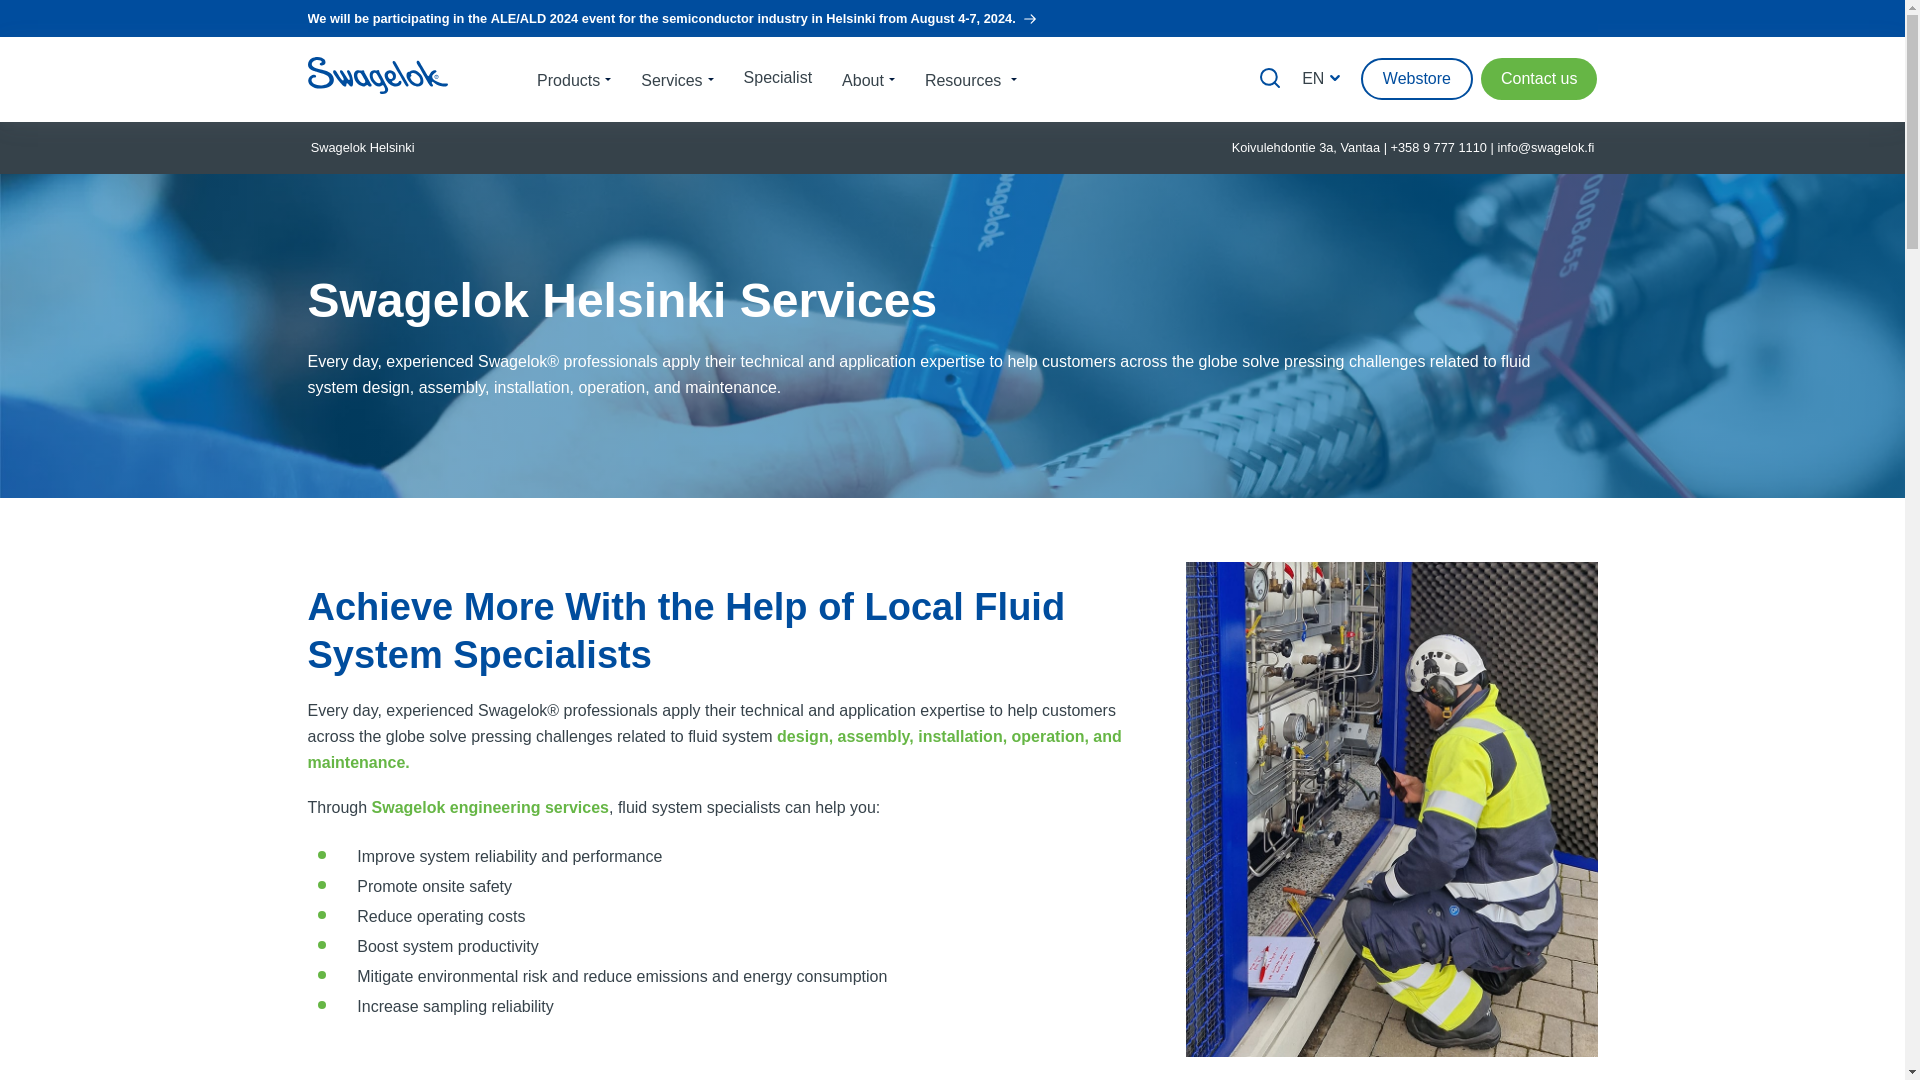 This screenshot has width=1920, height=1080. What do you see at coordinates (573, 78) in the screenshot?
I see `Products` at bounding box center [573, 78].